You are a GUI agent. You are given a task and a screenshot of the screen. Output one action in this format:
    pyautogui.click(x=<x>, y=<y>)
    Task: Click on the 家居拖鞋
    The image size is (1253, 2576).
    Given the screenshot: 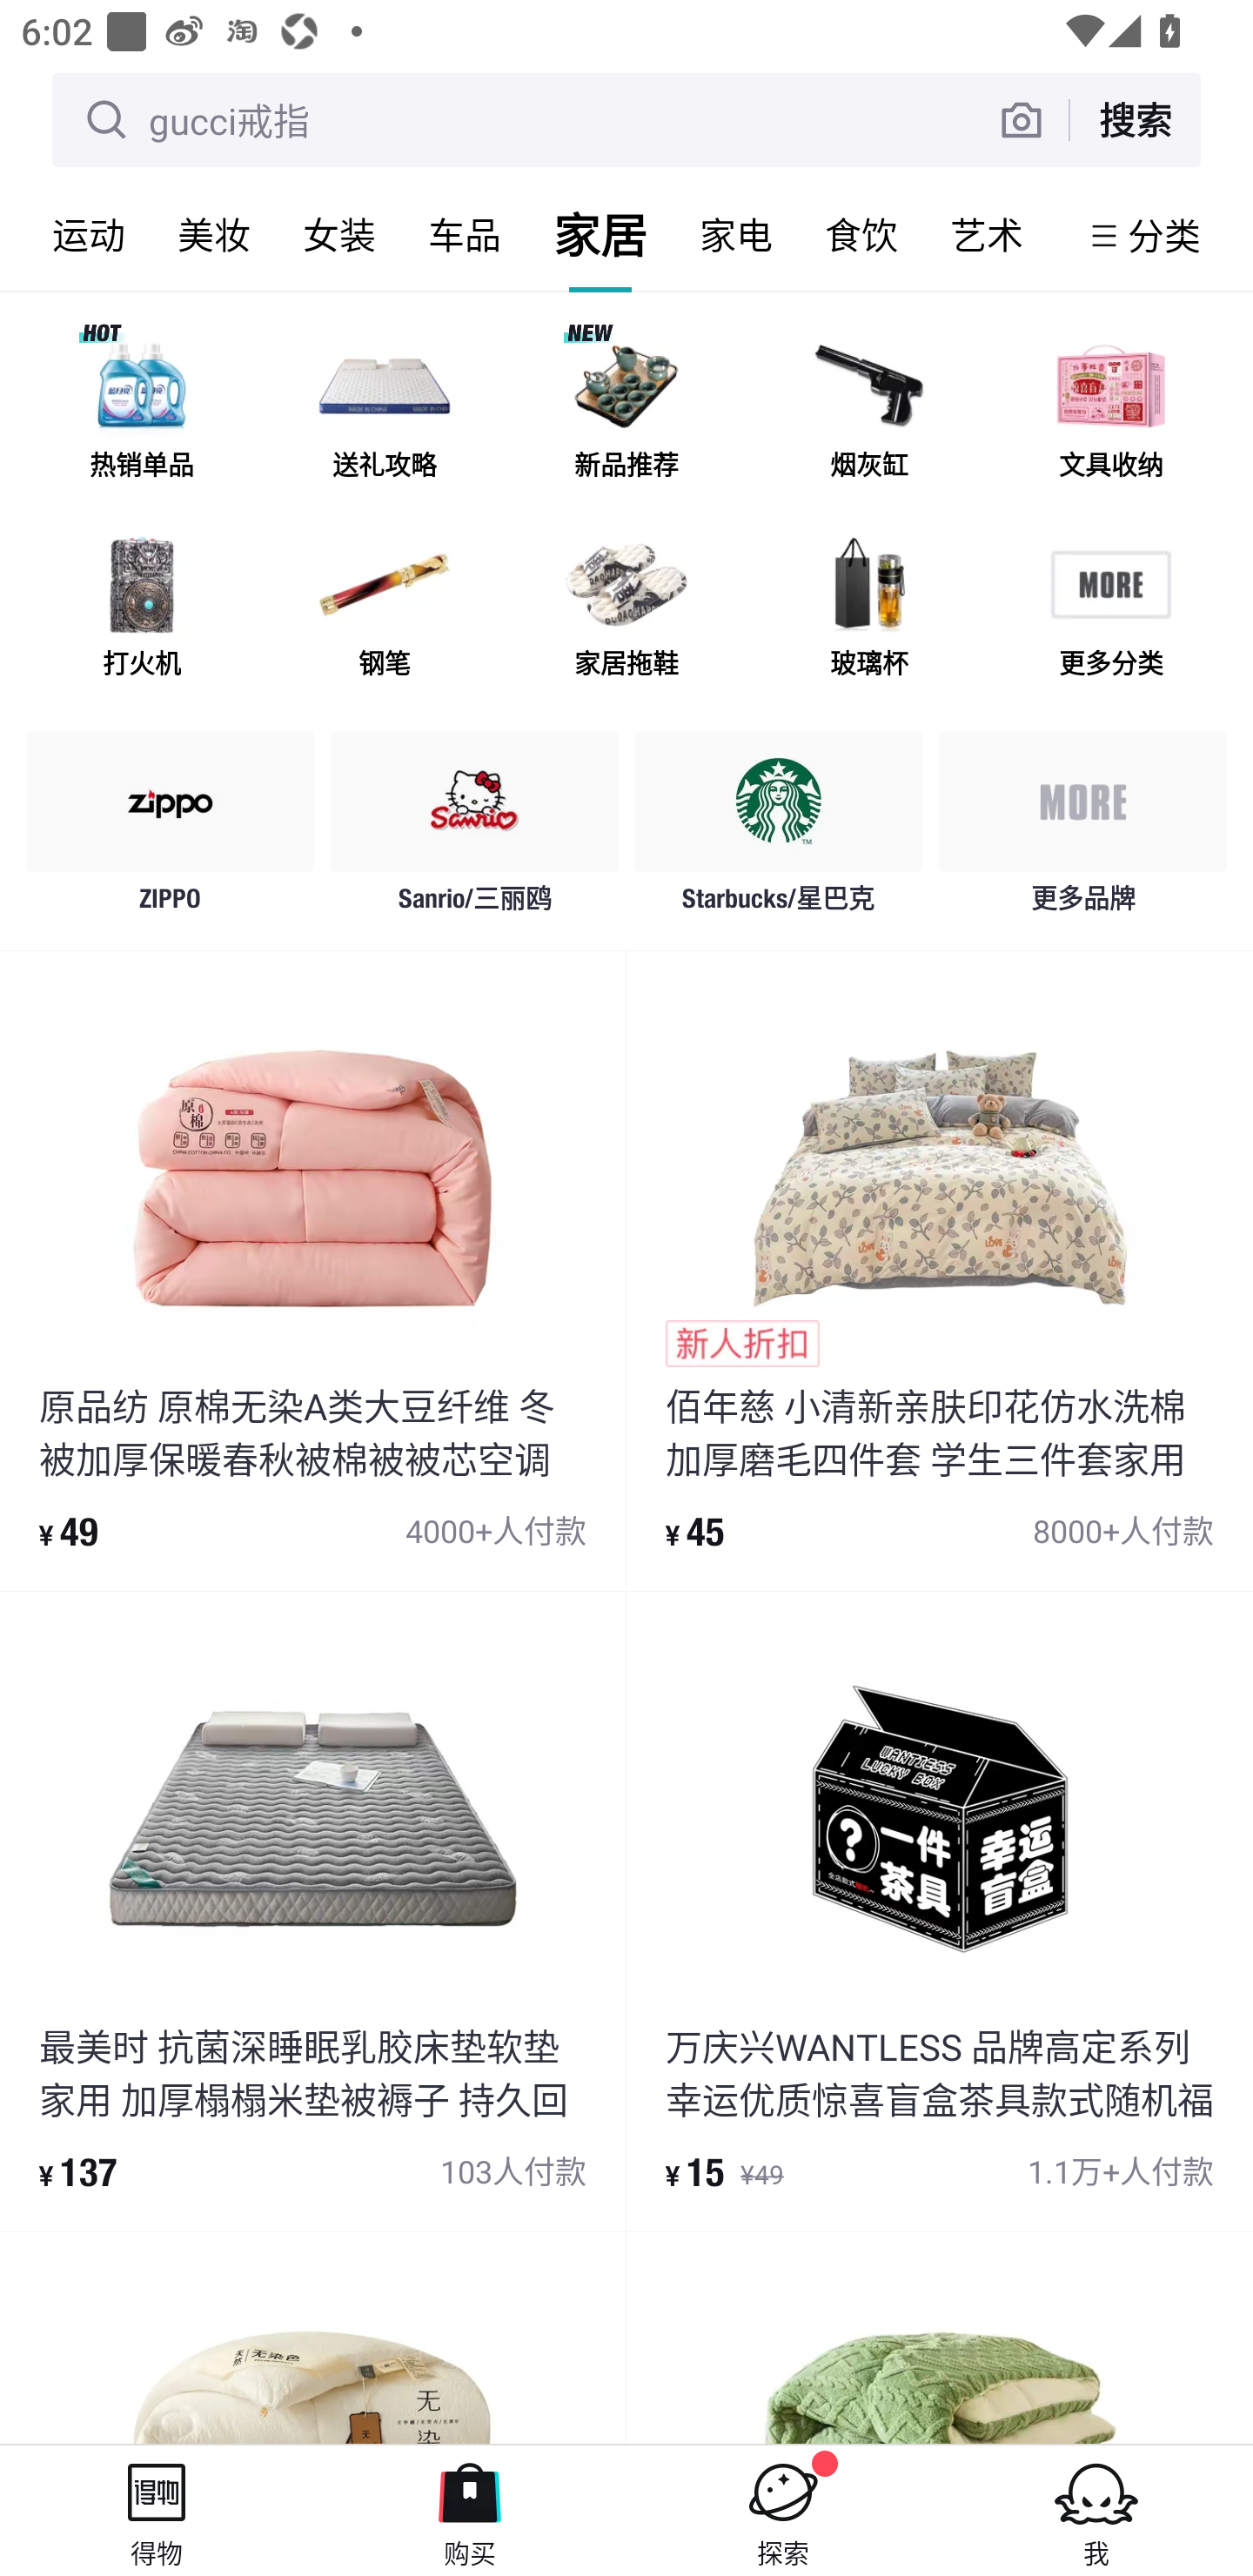 What is the action you would take?
    pyautogui.click(x=626, y=611)
    